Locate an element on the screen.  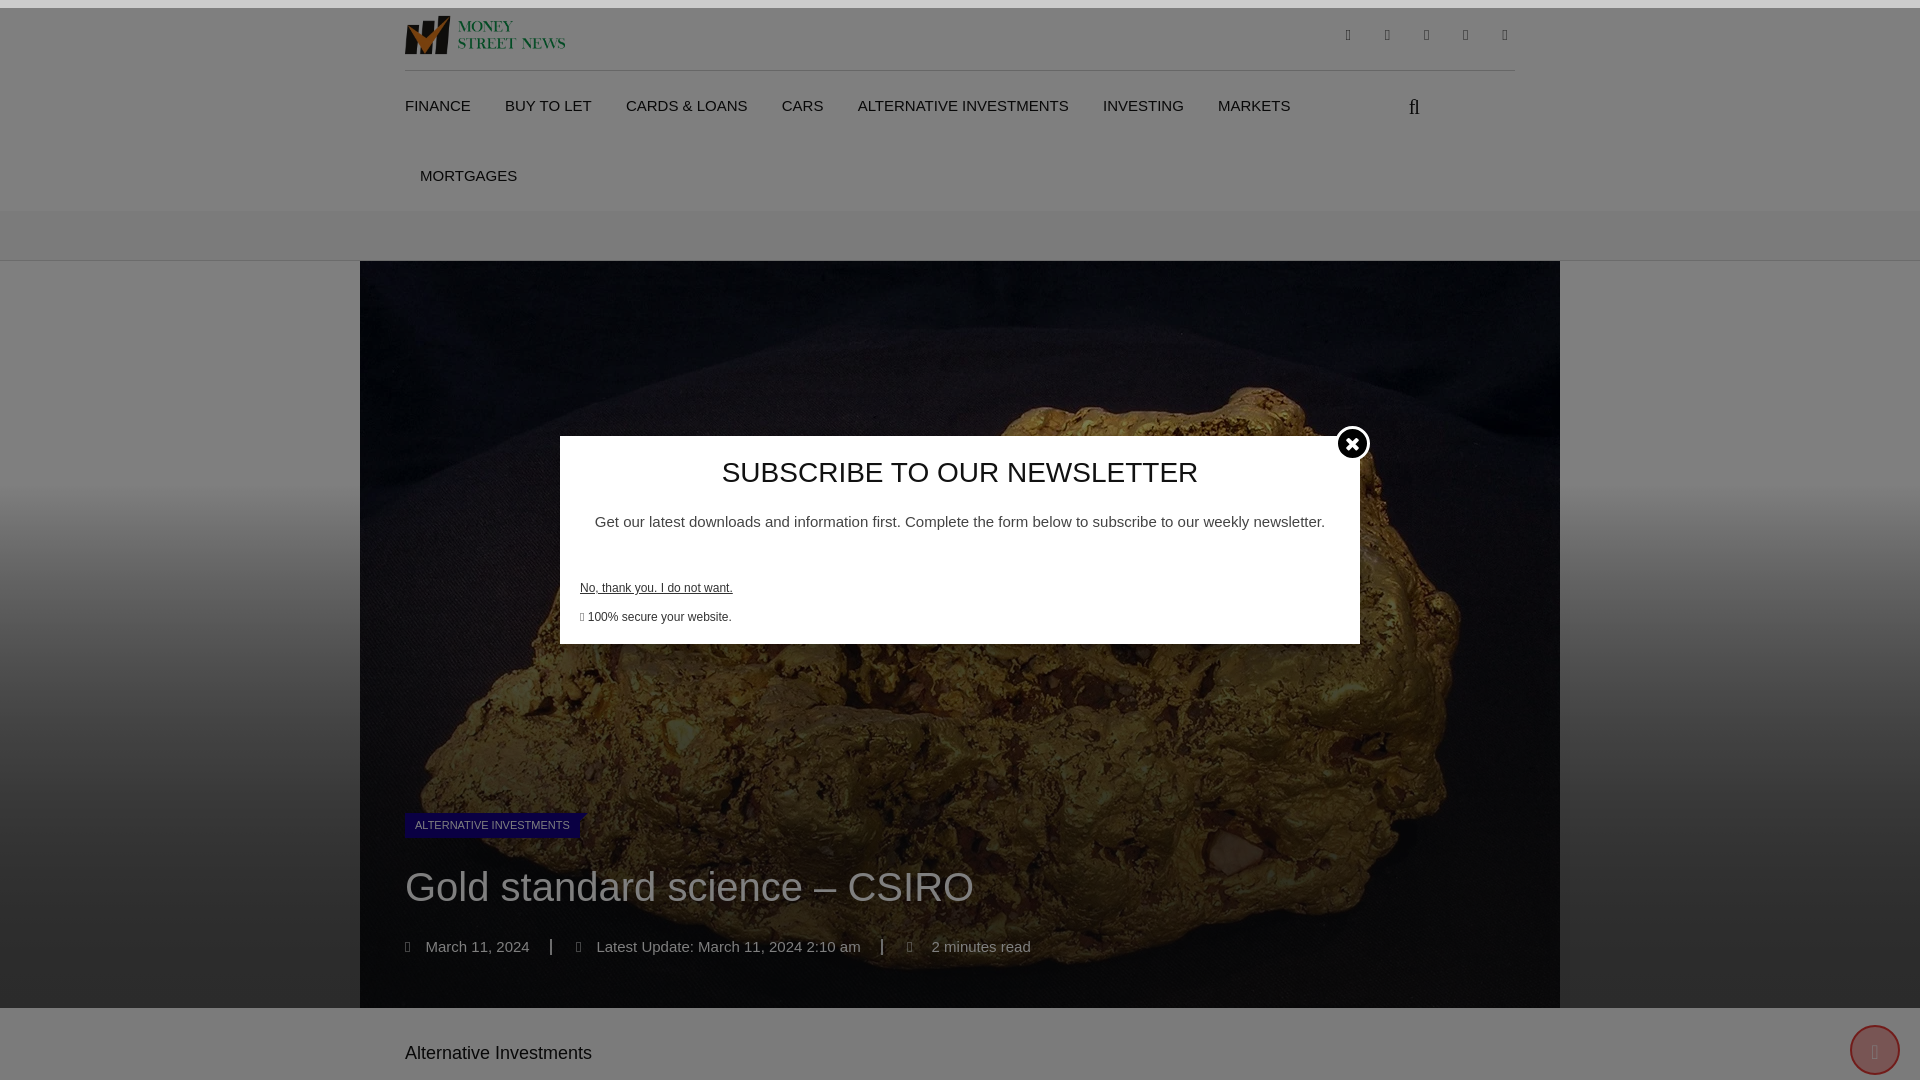
MARKETS is located at coordinates (1254, 106).